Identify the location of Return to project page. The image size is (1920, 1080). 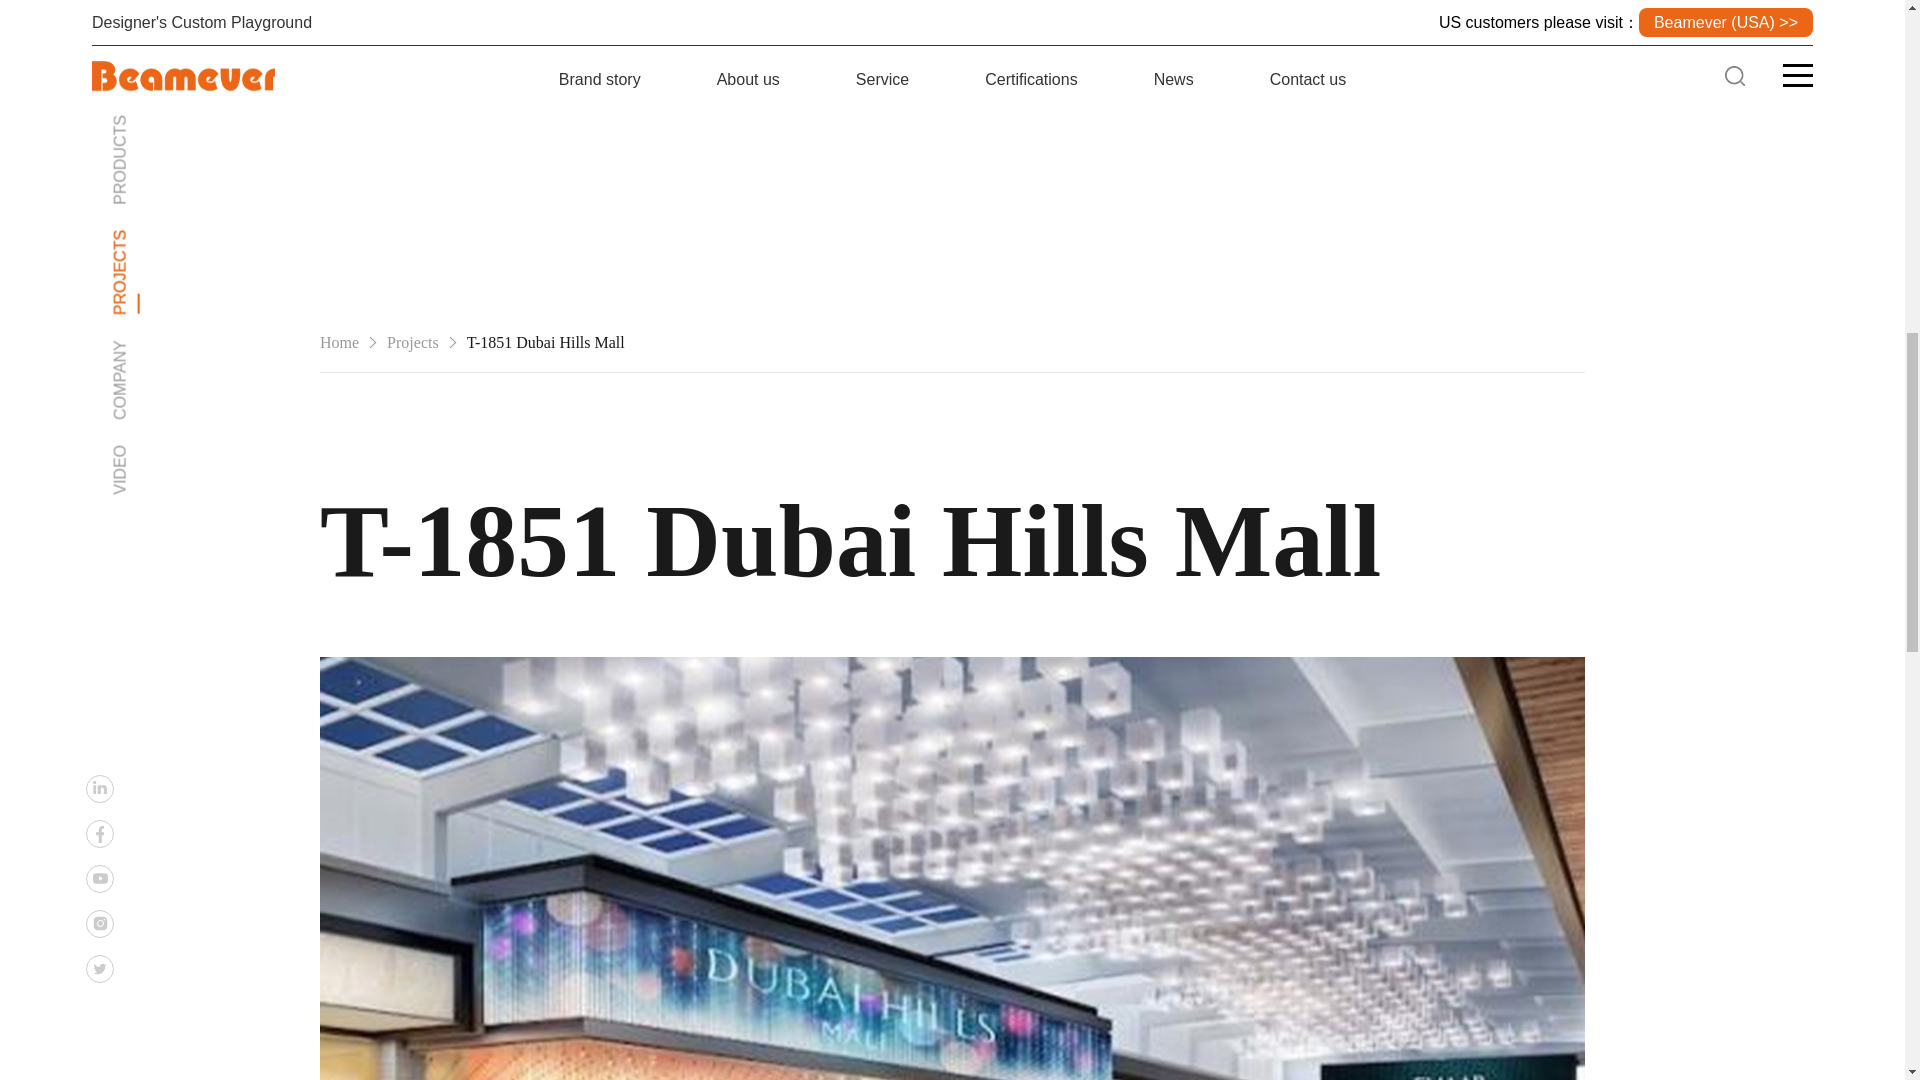
(400, 687).